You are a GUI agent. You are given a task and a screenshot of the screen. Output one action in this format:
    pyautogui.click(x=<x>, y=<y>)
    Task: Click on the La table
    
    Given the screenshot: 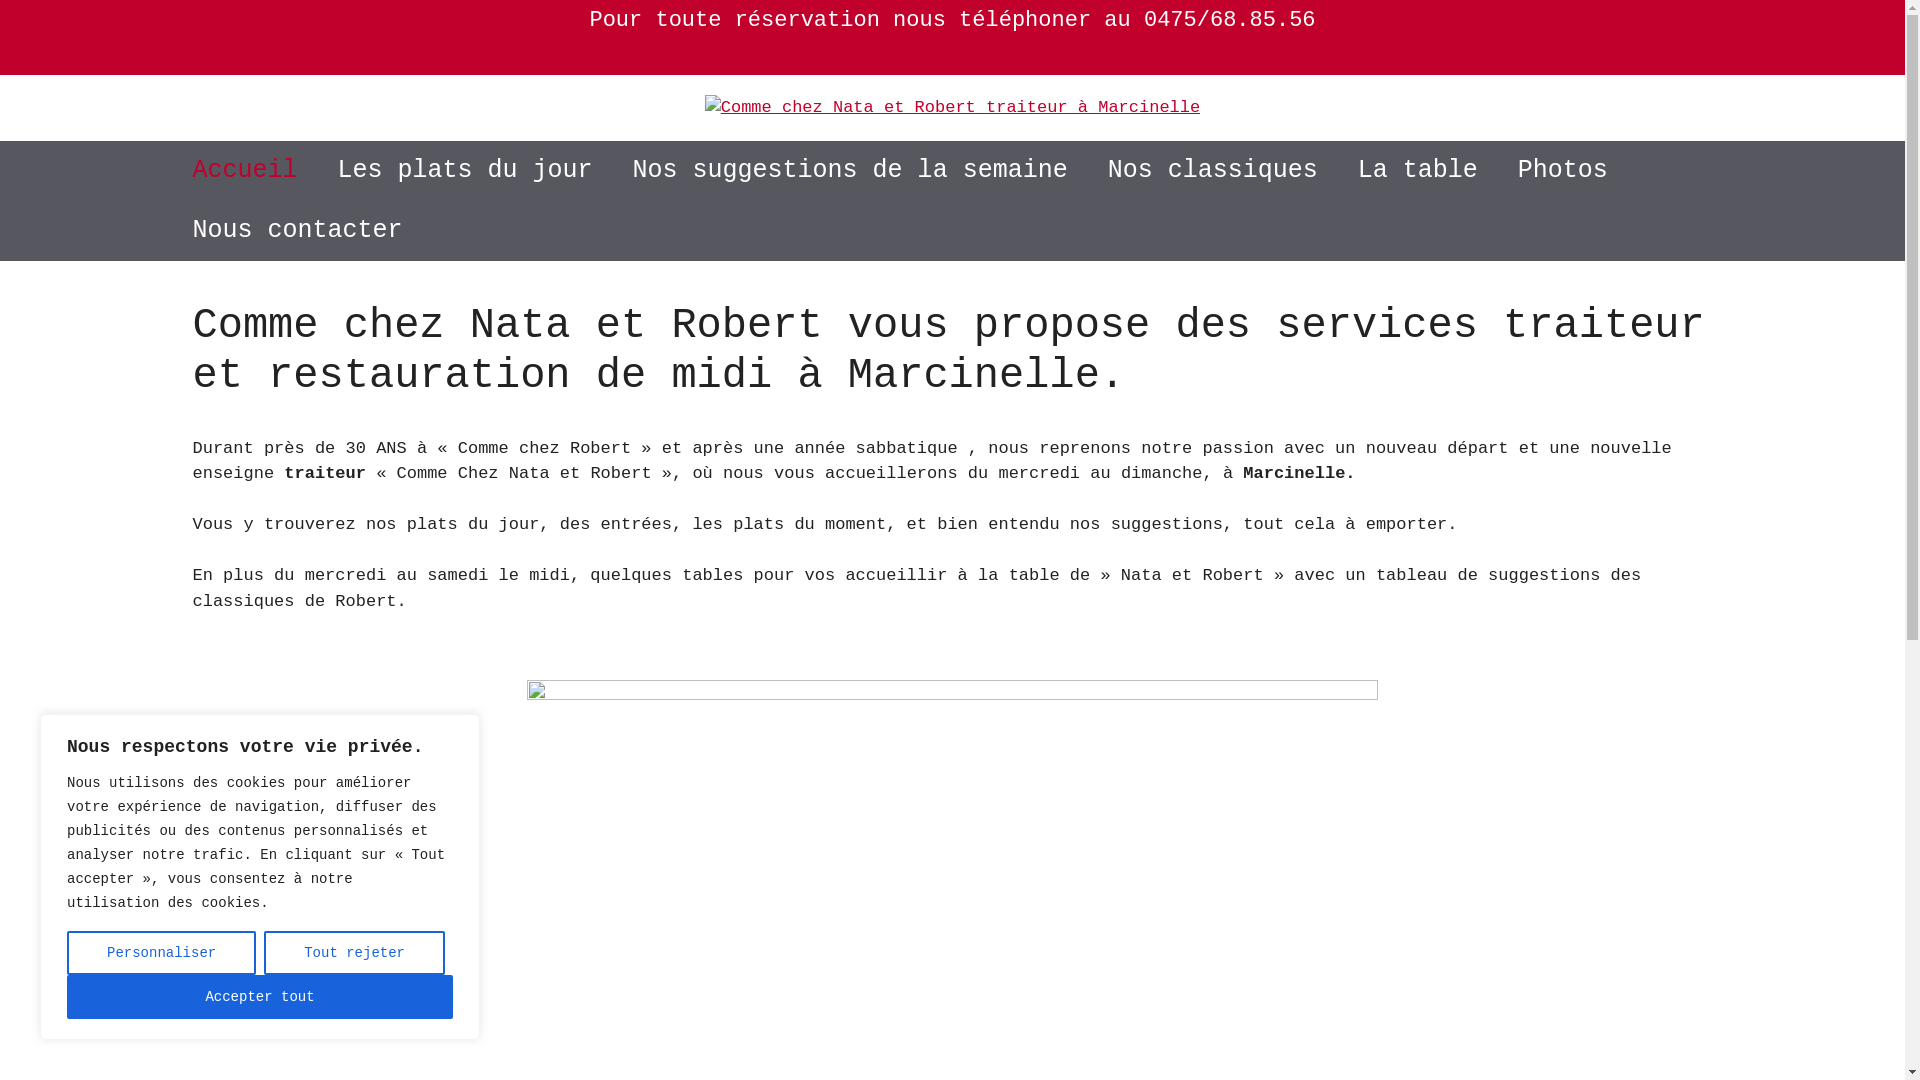 What is the action you would take?
    pyautogui.click(x=1418, y=171)
    